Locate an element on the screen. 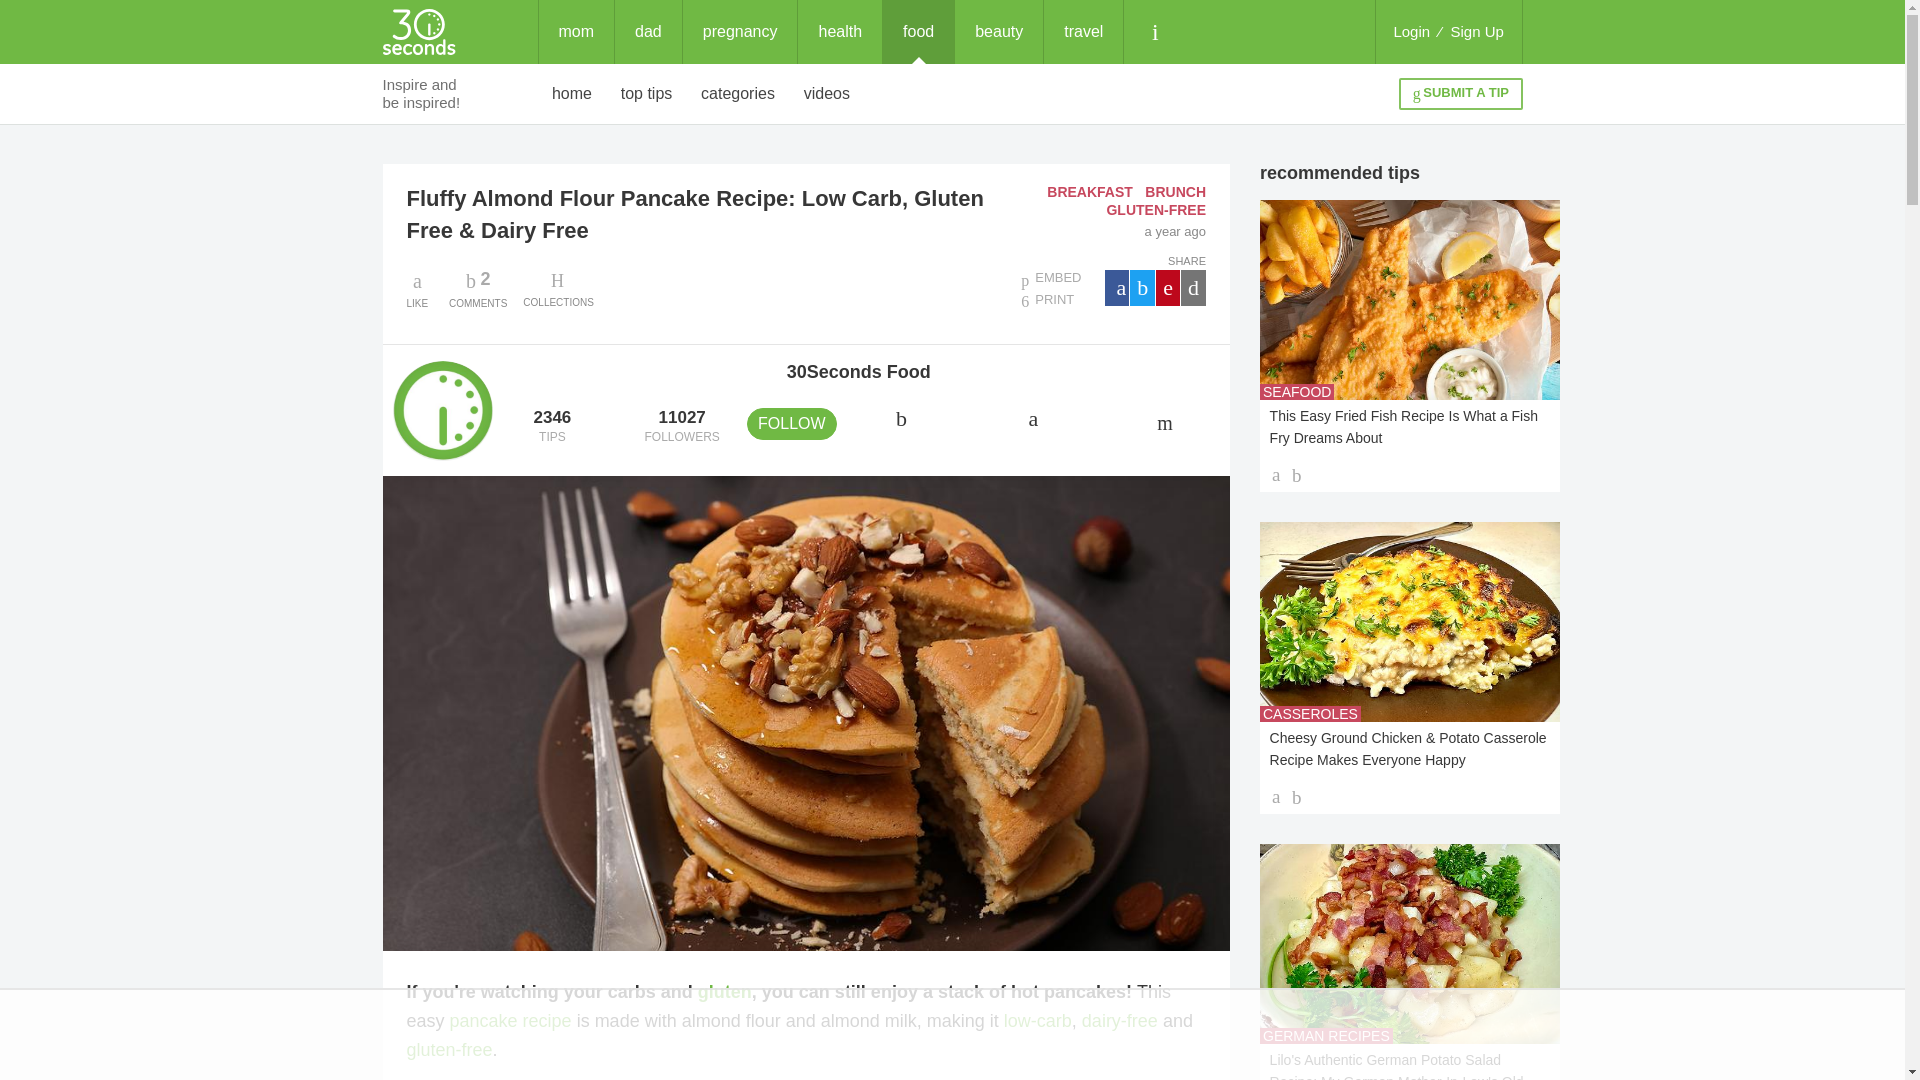 The width and height of the screenshot is (1920, 1080). health is located at coordinates (840, 32).